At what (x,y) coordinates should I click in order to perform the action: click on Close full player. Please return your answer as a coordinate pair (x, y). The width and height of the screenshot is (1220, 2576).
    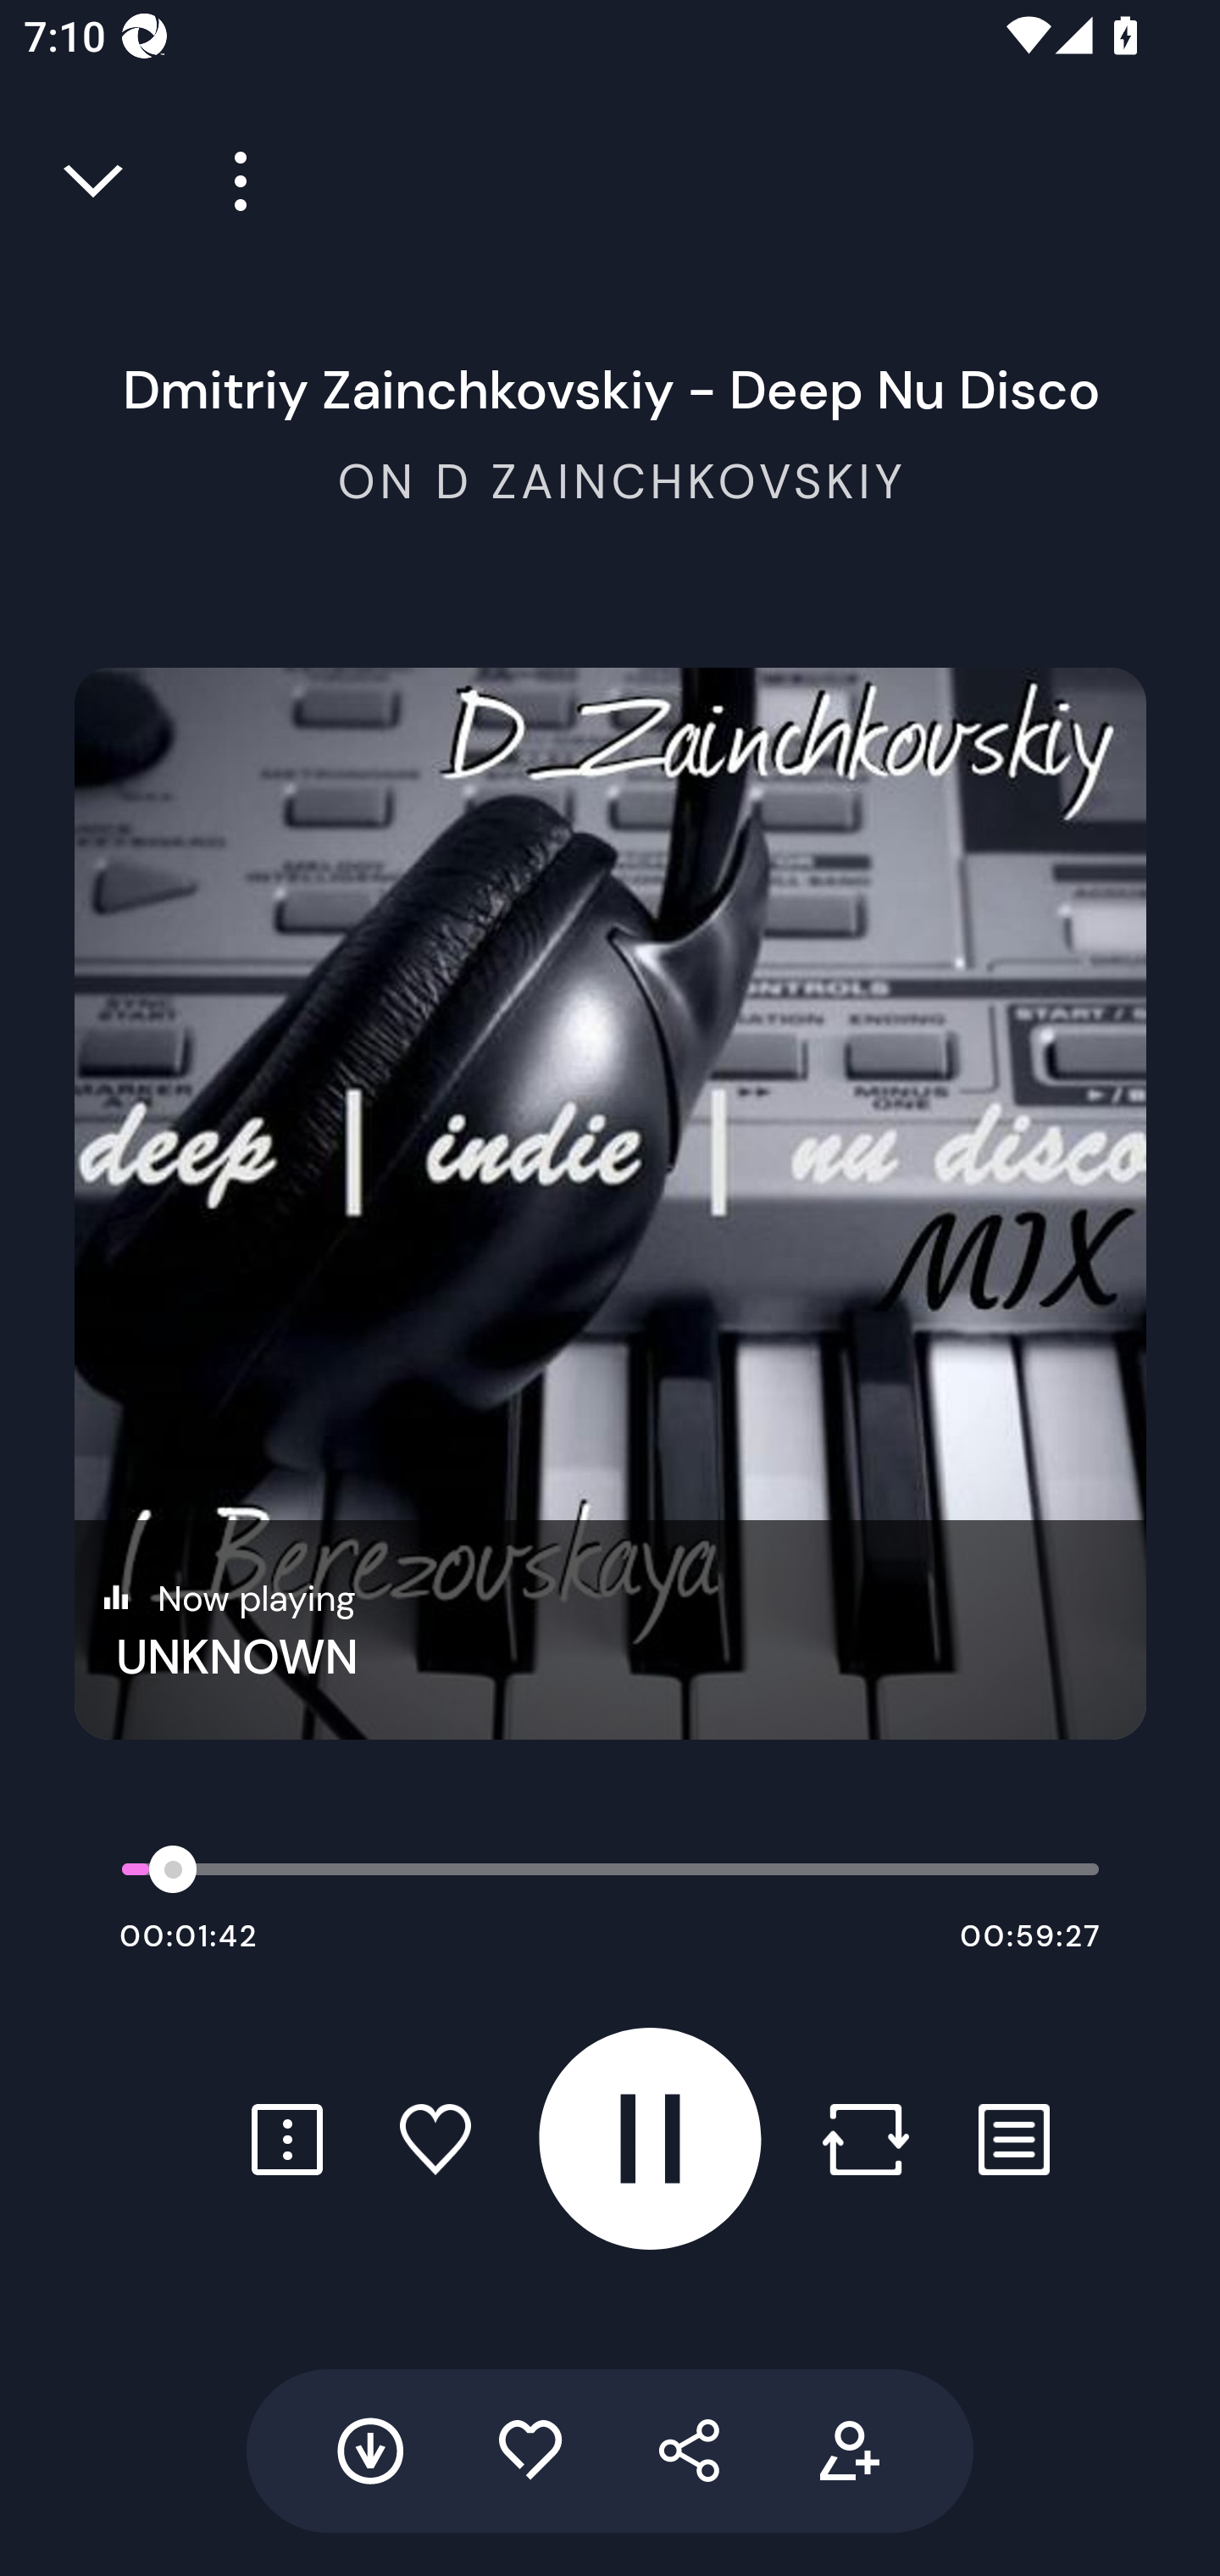
    Looking at the image, I should click on (96, 181).